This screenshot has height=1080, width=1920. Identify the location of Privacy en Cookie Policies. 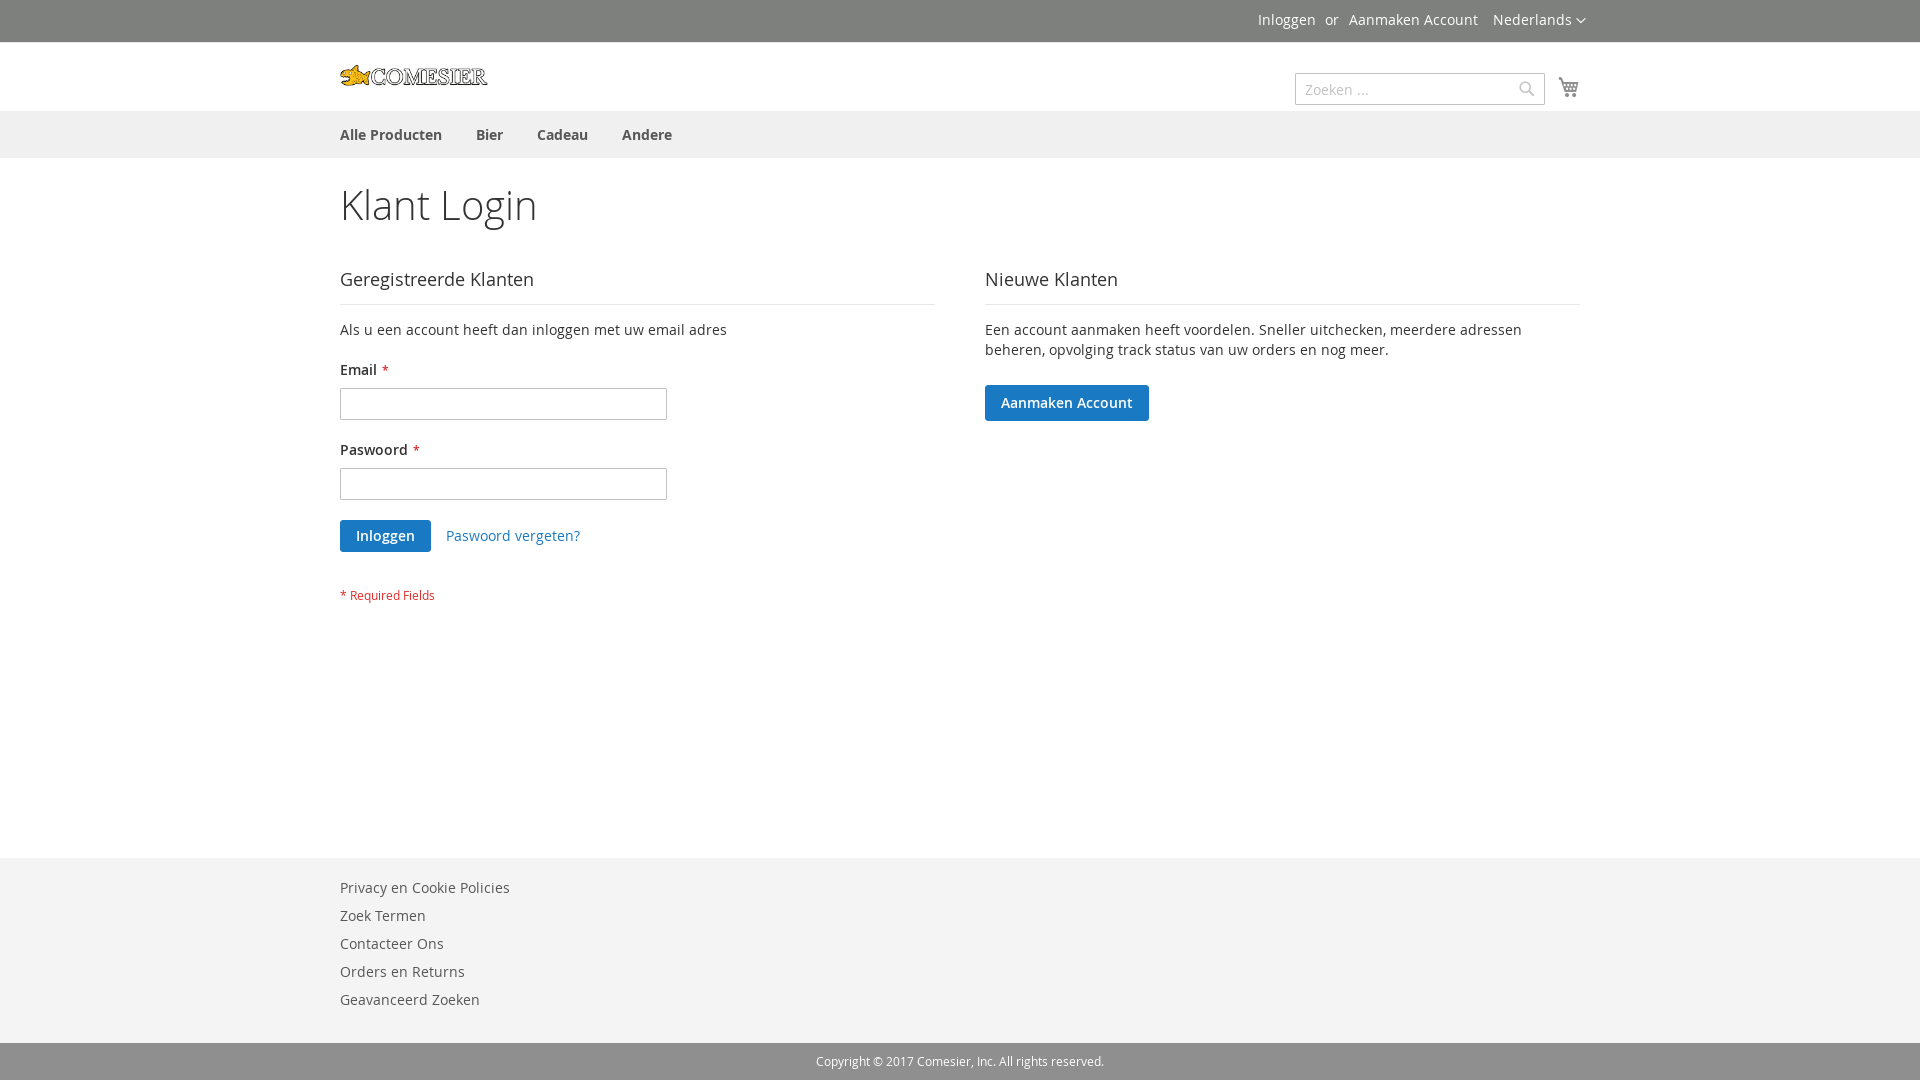
(425, 888).